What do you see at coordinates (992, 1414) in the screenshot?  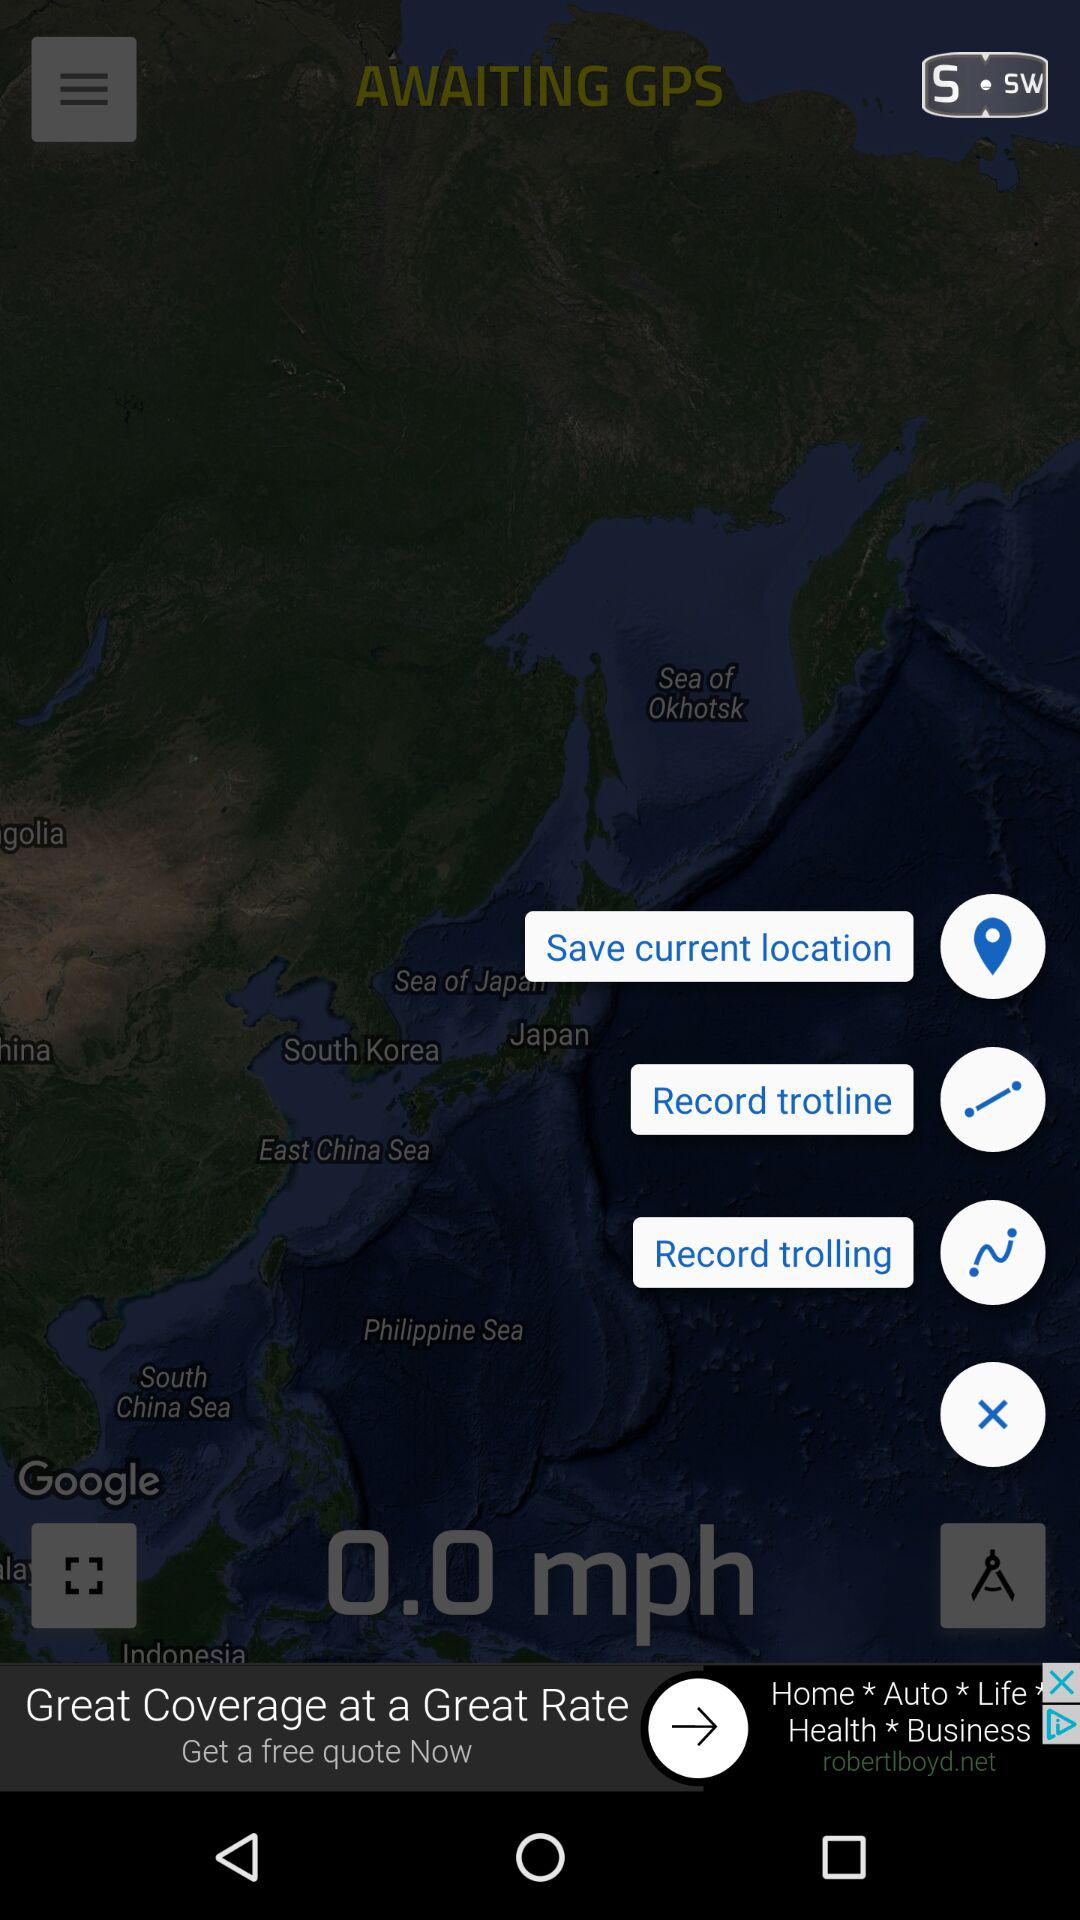 I see `click on close icon` at bounding box center [992, 1414].